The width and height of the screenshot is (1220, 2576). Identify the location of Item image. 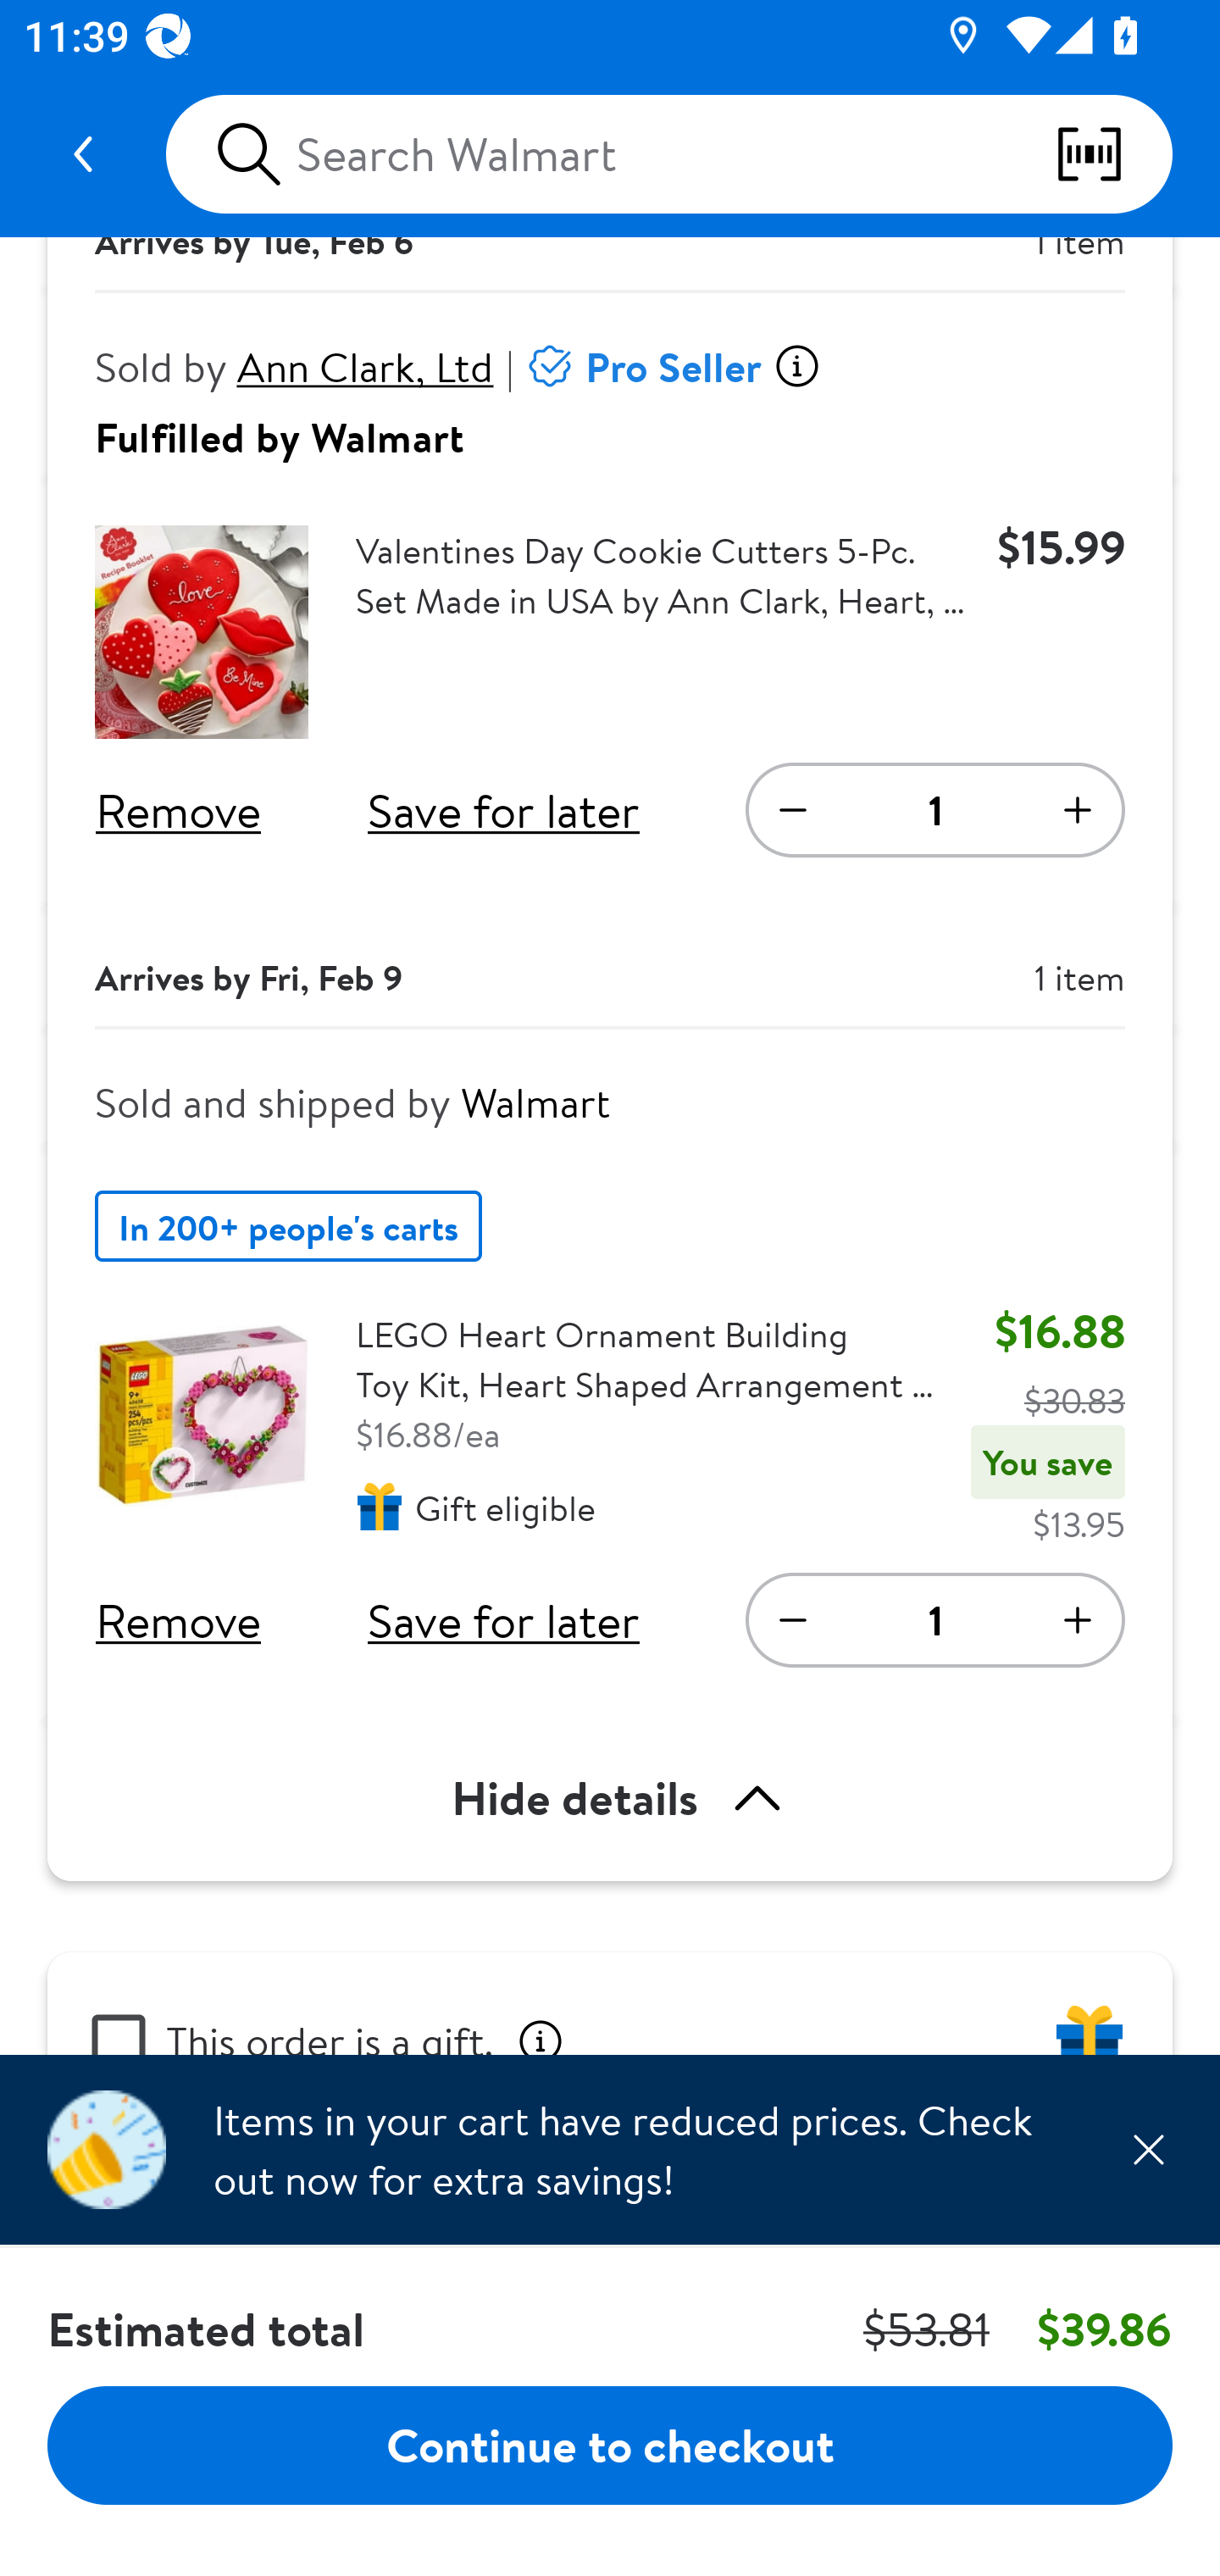
(202, 1415).